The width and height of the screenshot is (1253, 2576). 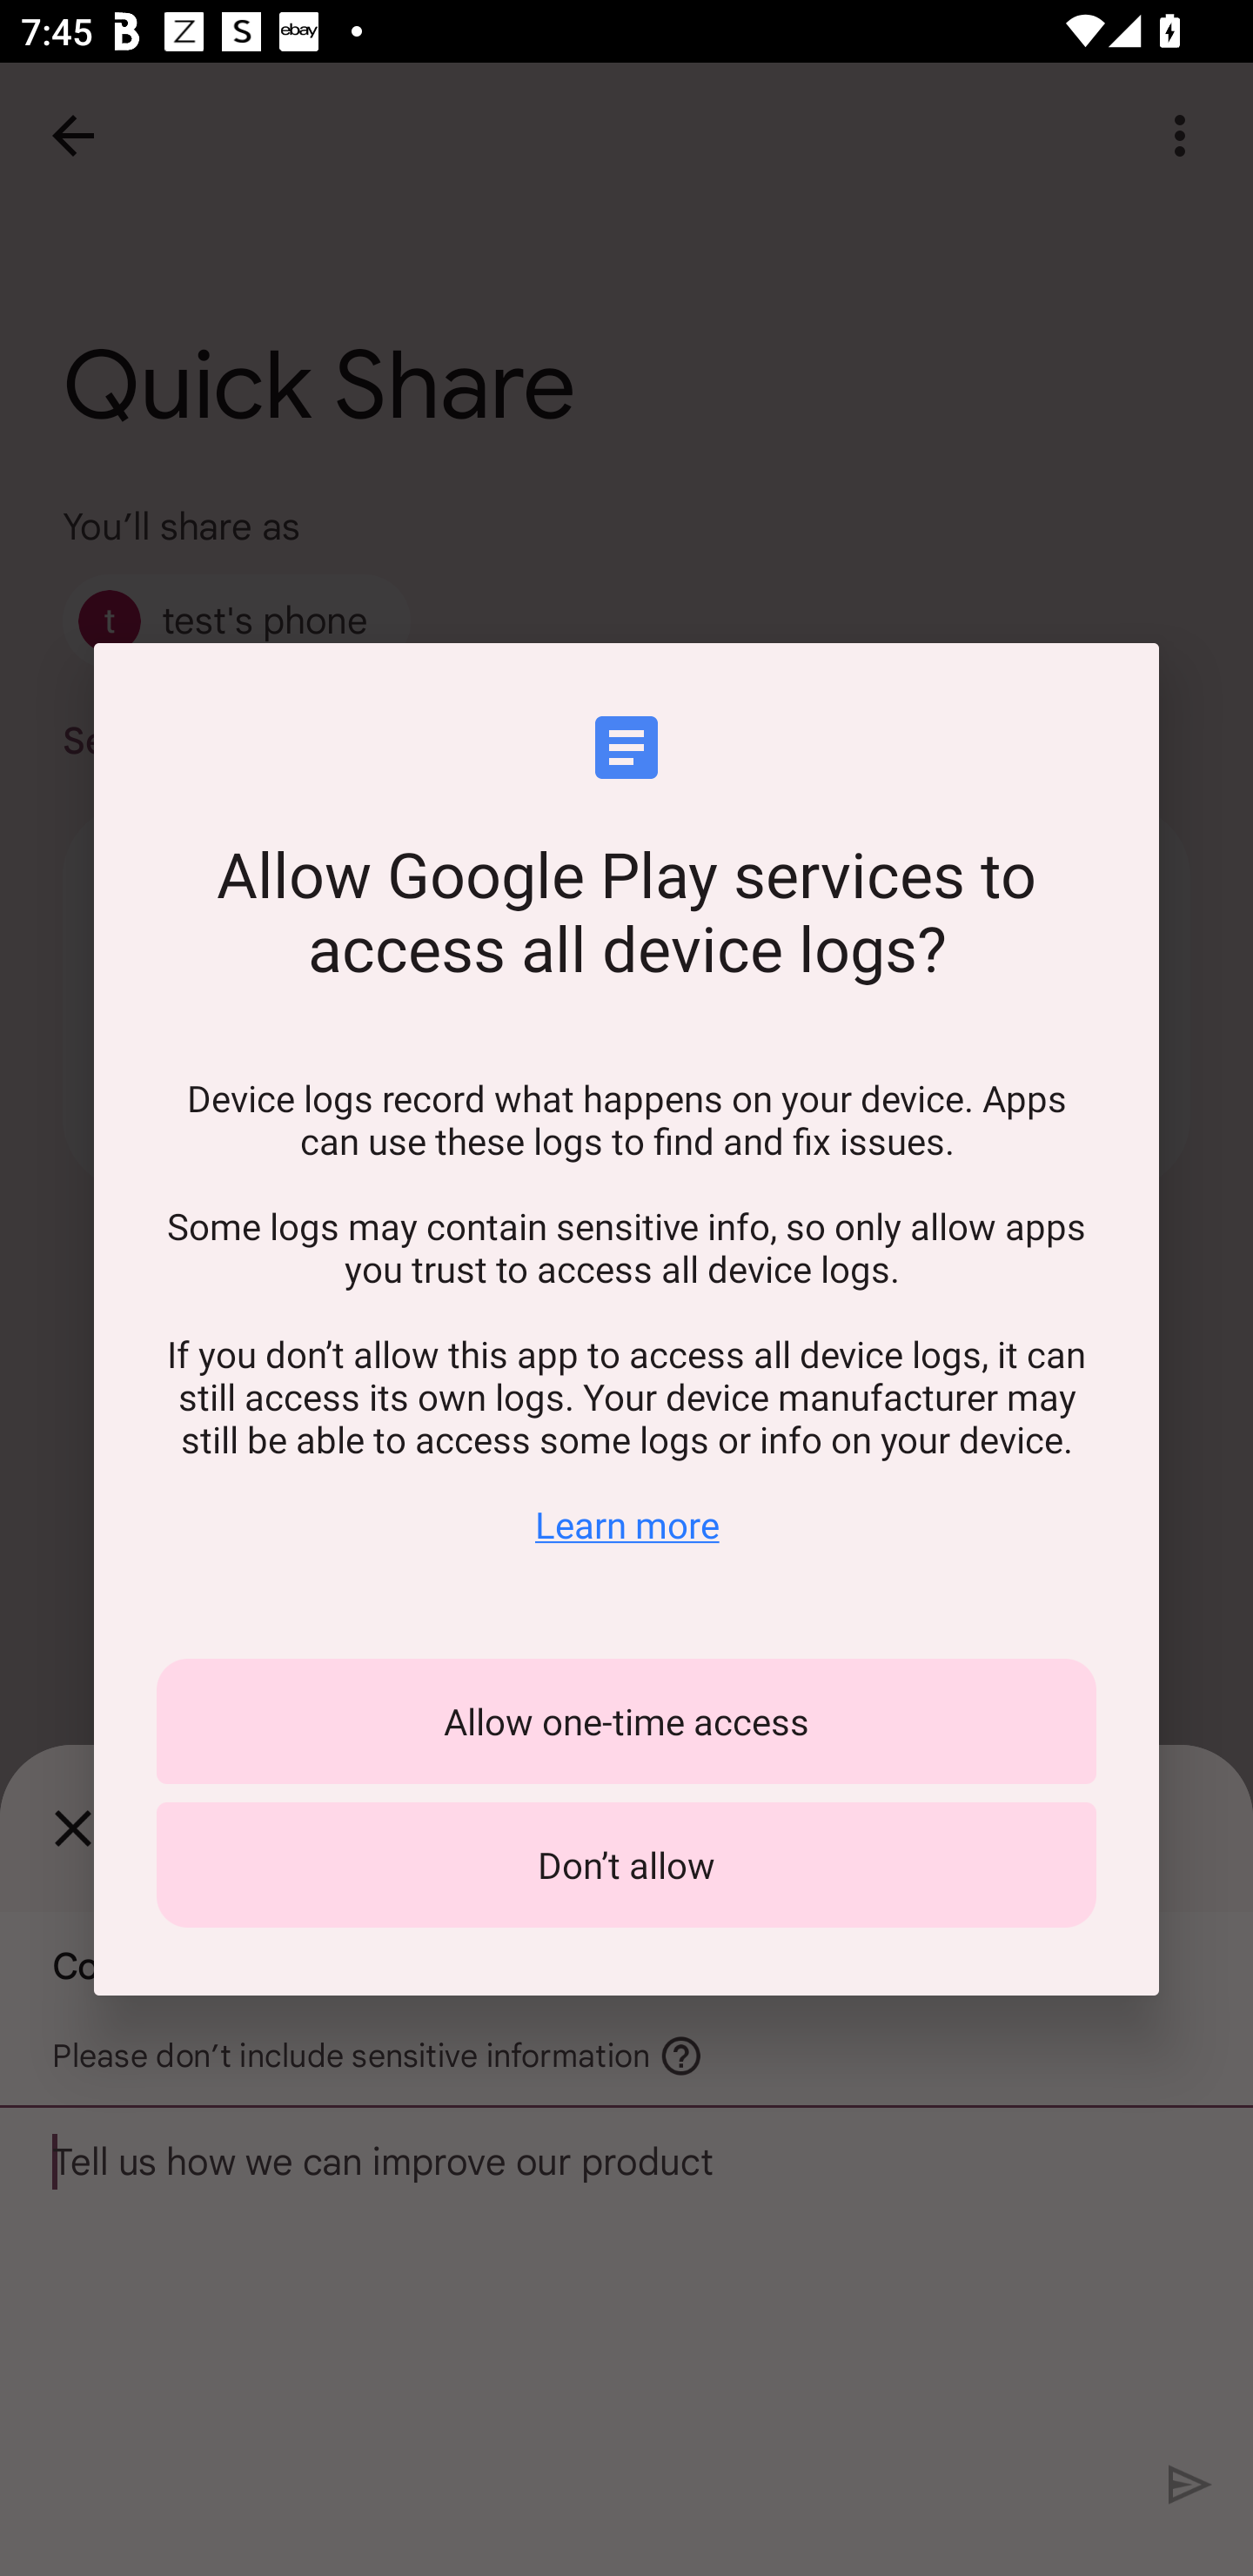 What do you see at coordinates (626, 1865) in the screenshot?
I see `Don’t allow` at bounding box center [626, 1865].